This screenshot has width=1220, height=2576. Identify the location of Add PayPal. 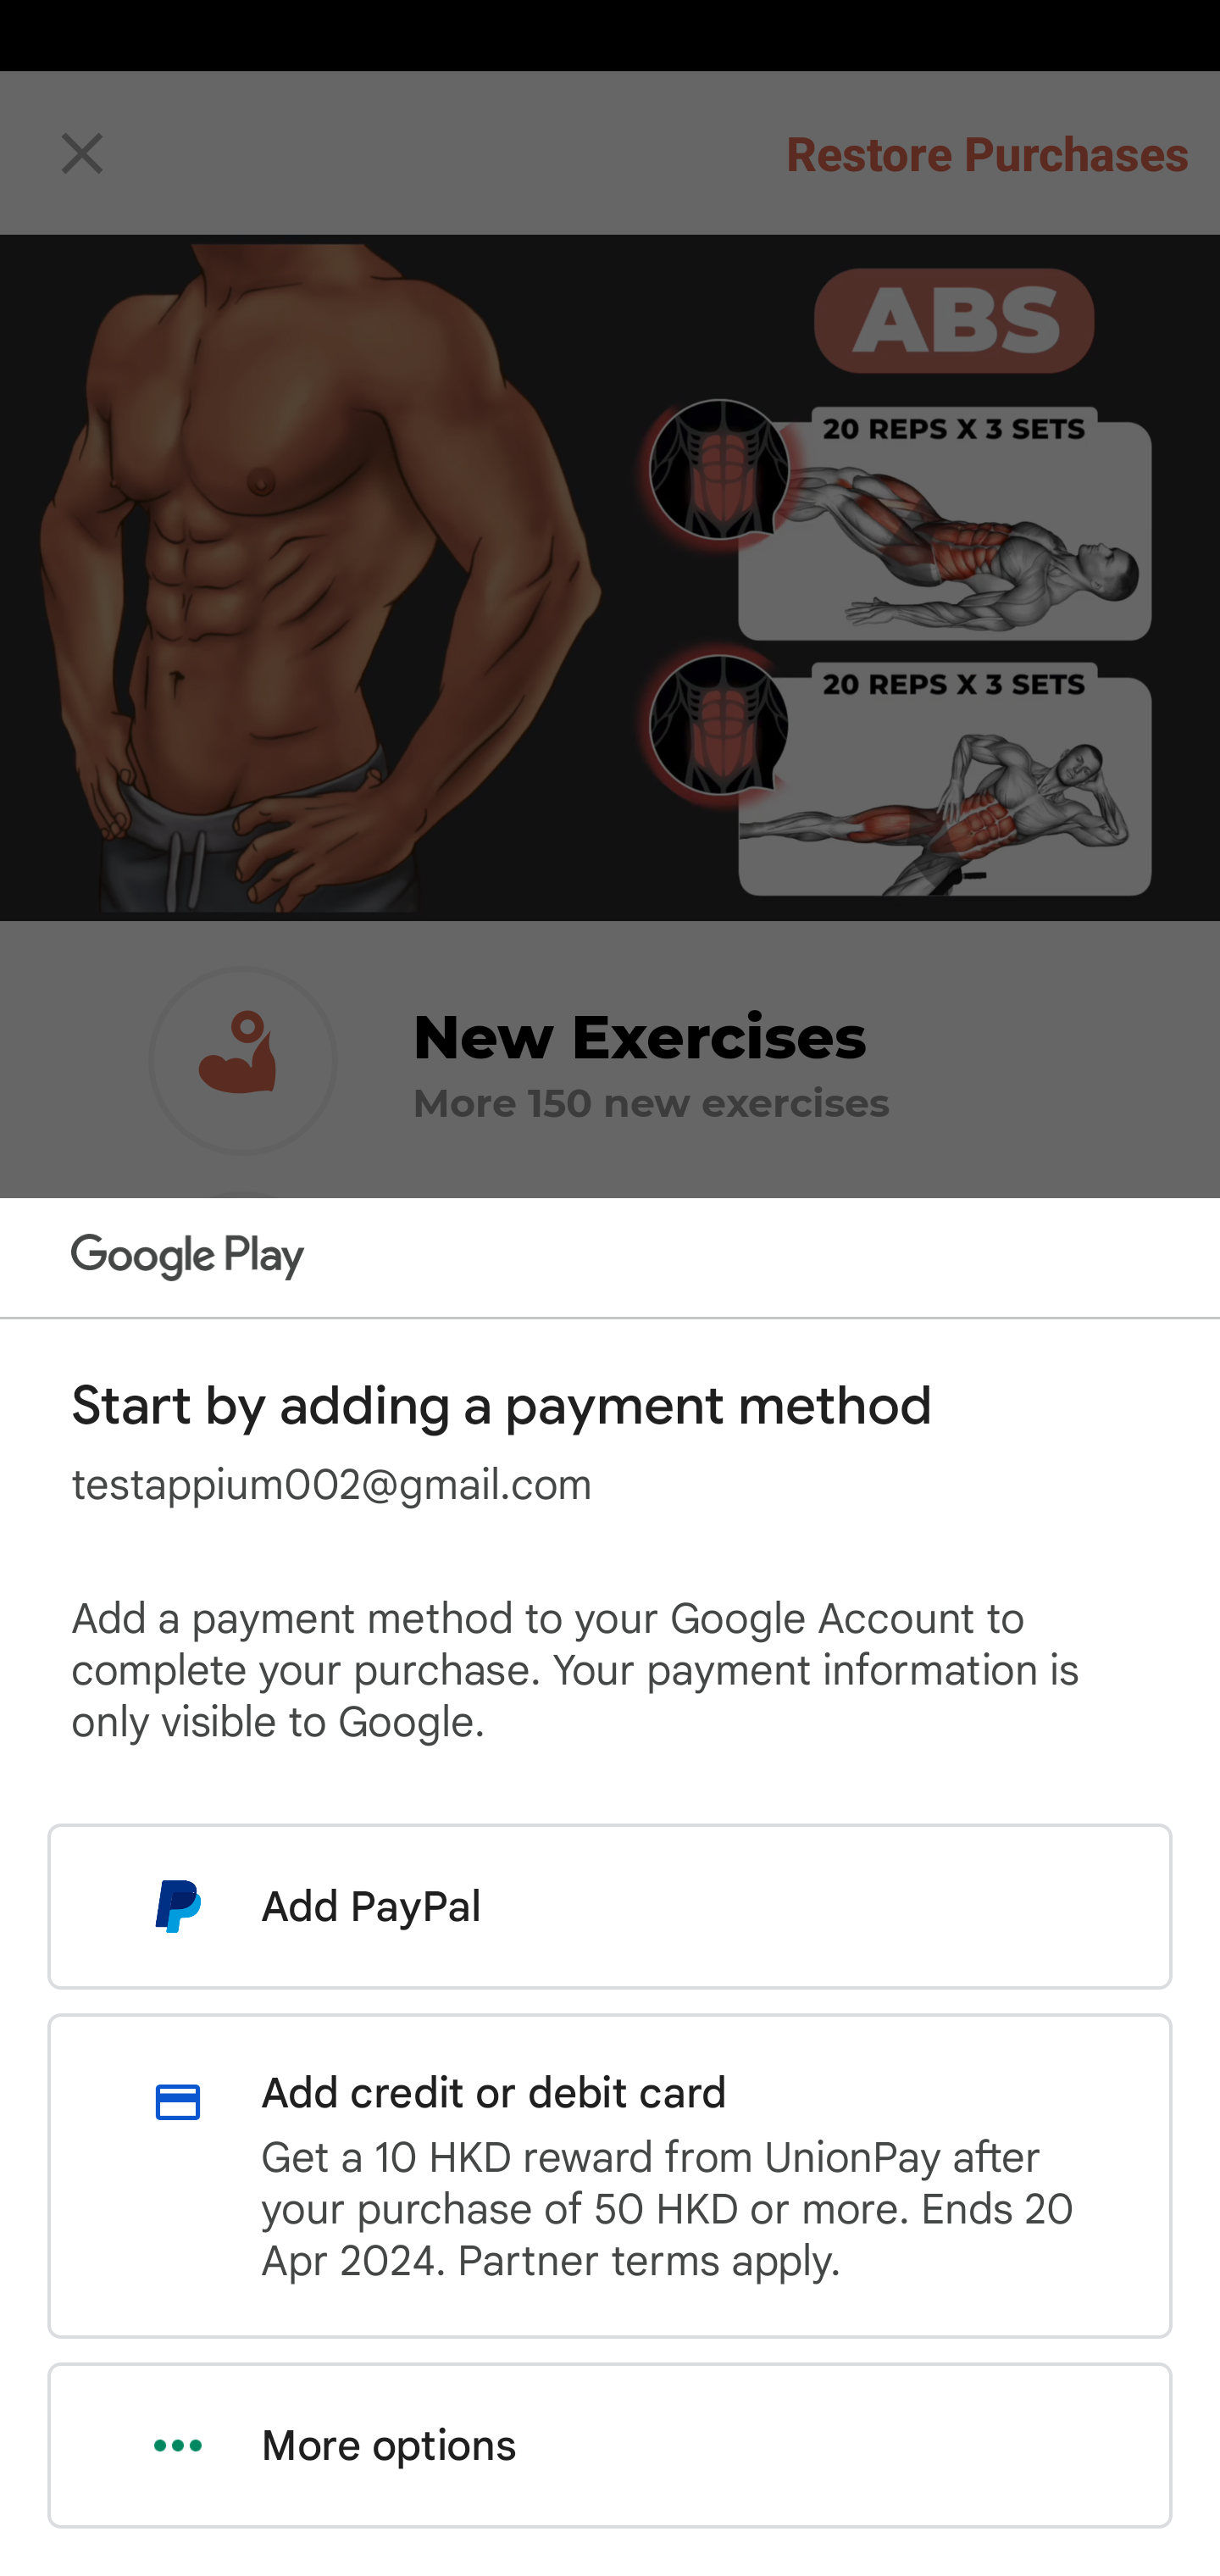
(610, 1906).